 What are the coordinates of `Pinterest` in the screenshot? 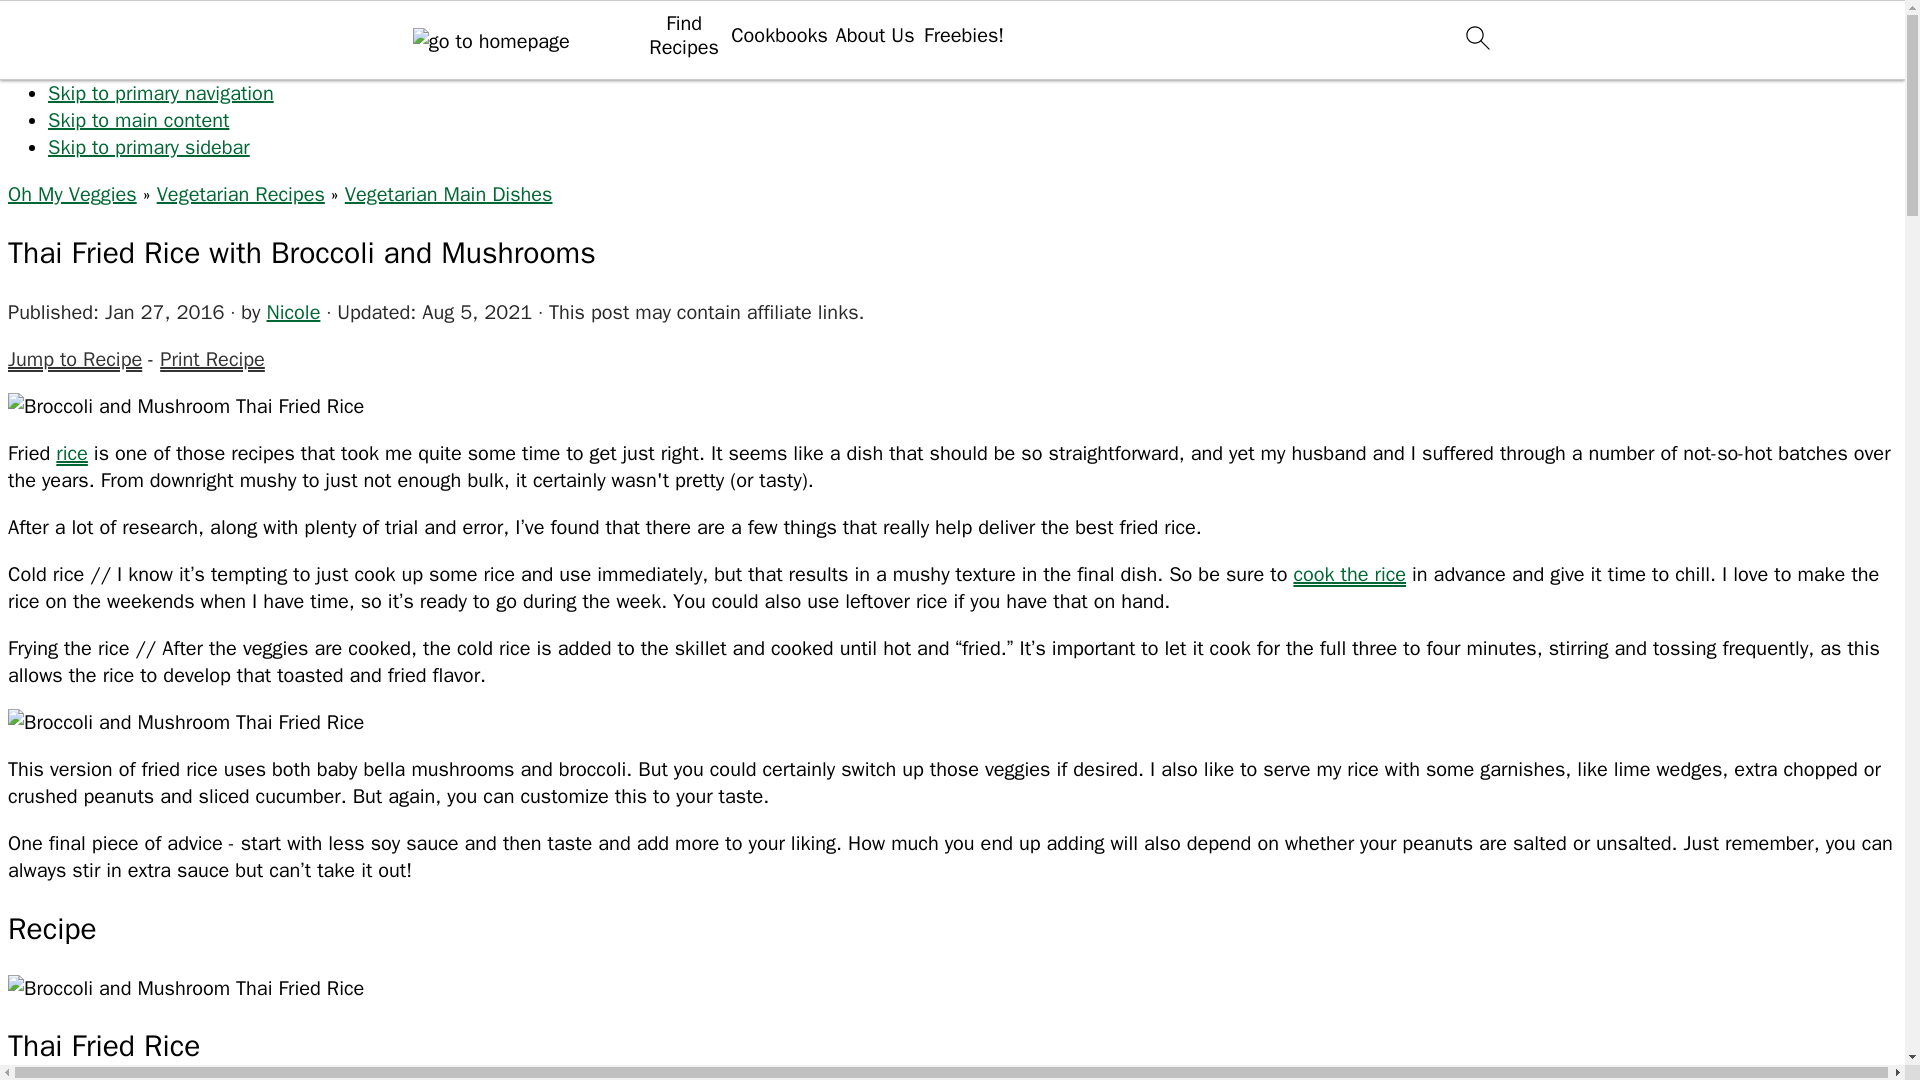 It's located at (1302, 193).